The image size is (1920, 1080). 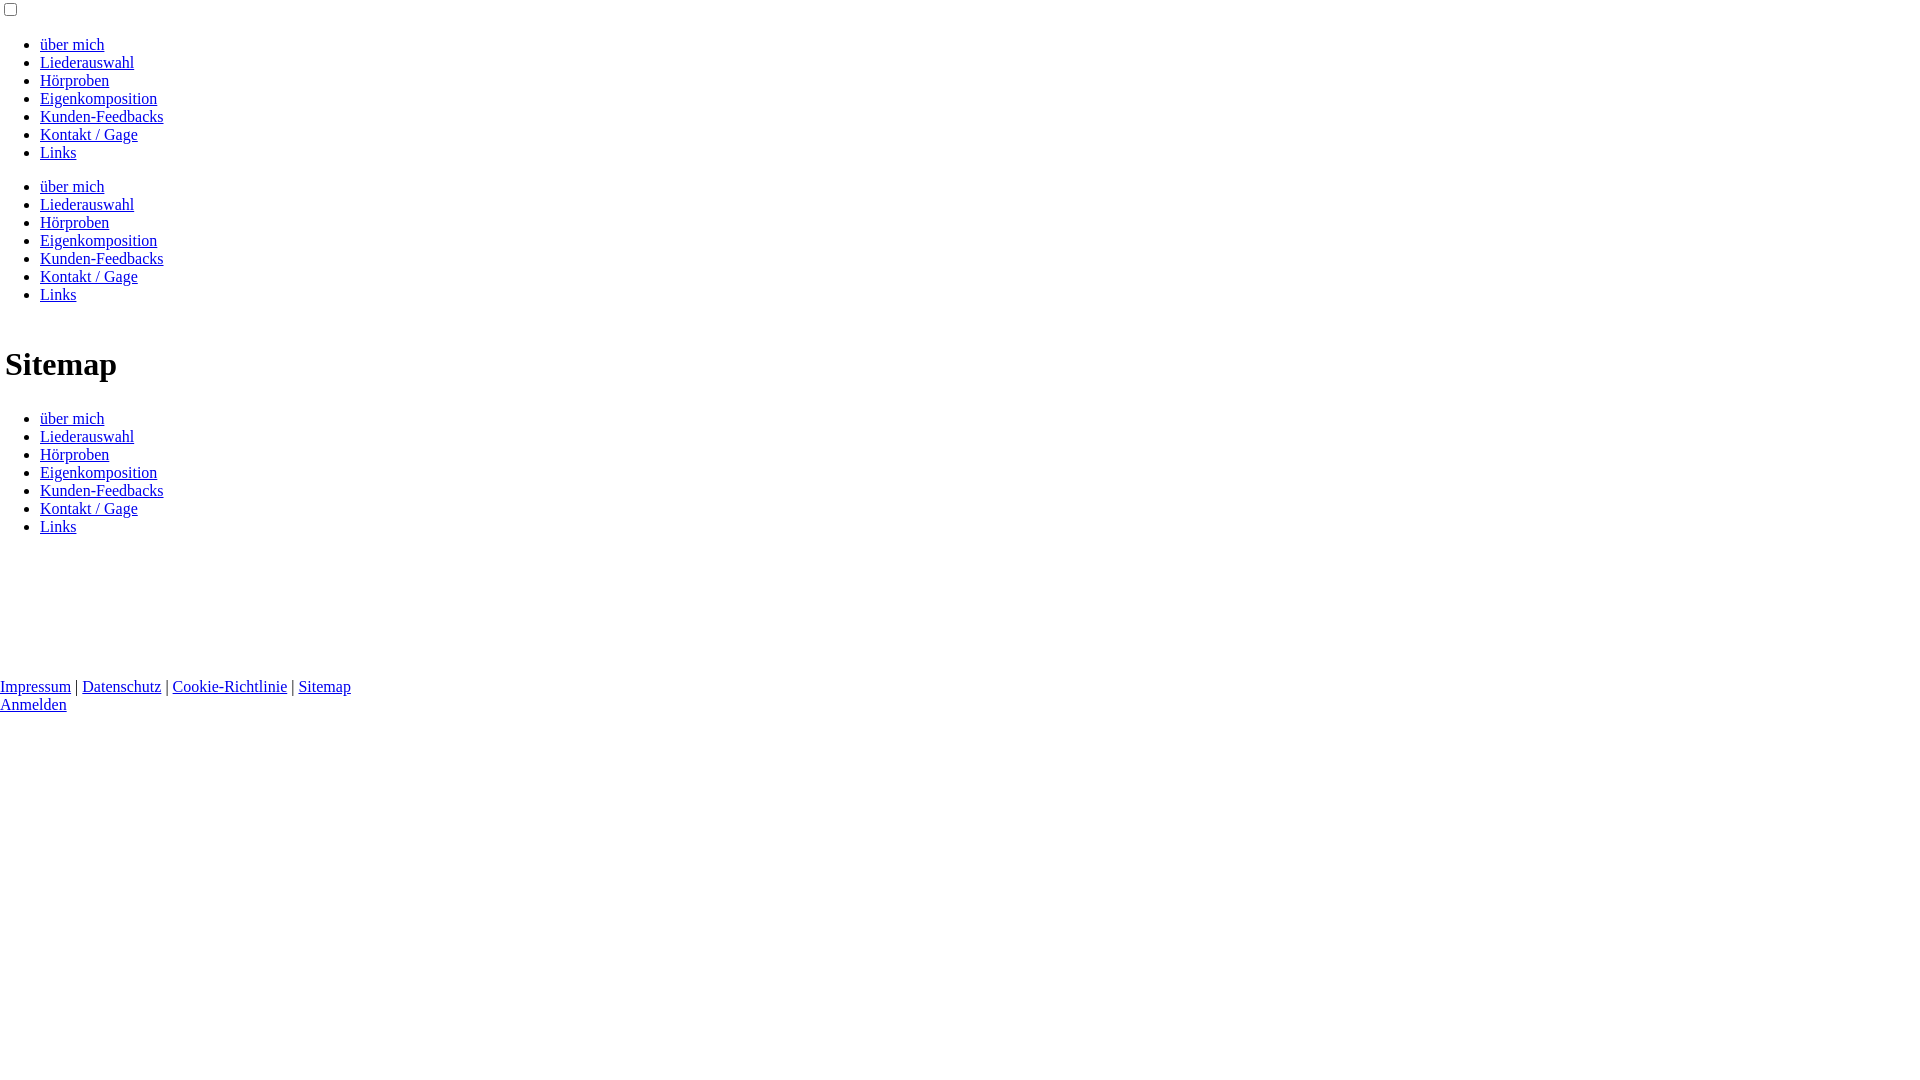 I want to click on Sitemap, so click(x=324, y=686).